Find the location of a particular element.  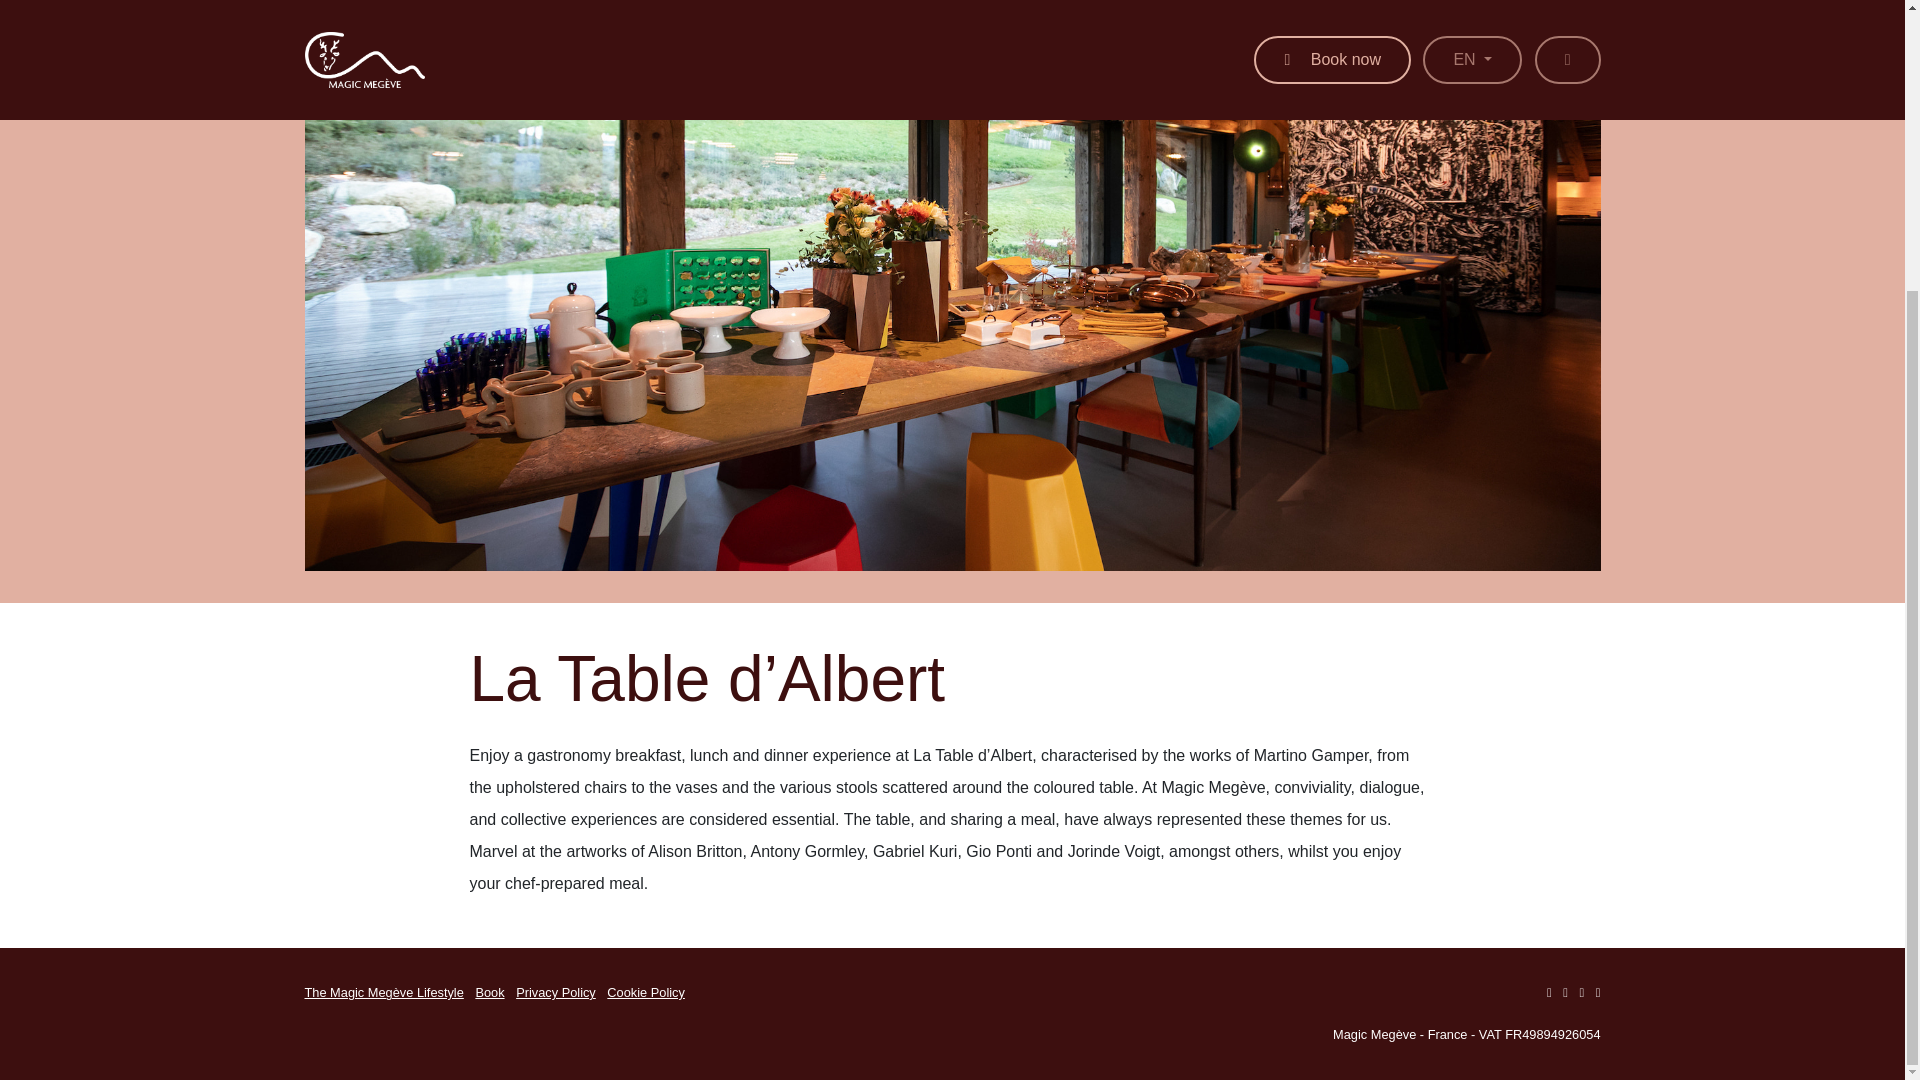

Privacy Policy is located at coordinates (556, 992).